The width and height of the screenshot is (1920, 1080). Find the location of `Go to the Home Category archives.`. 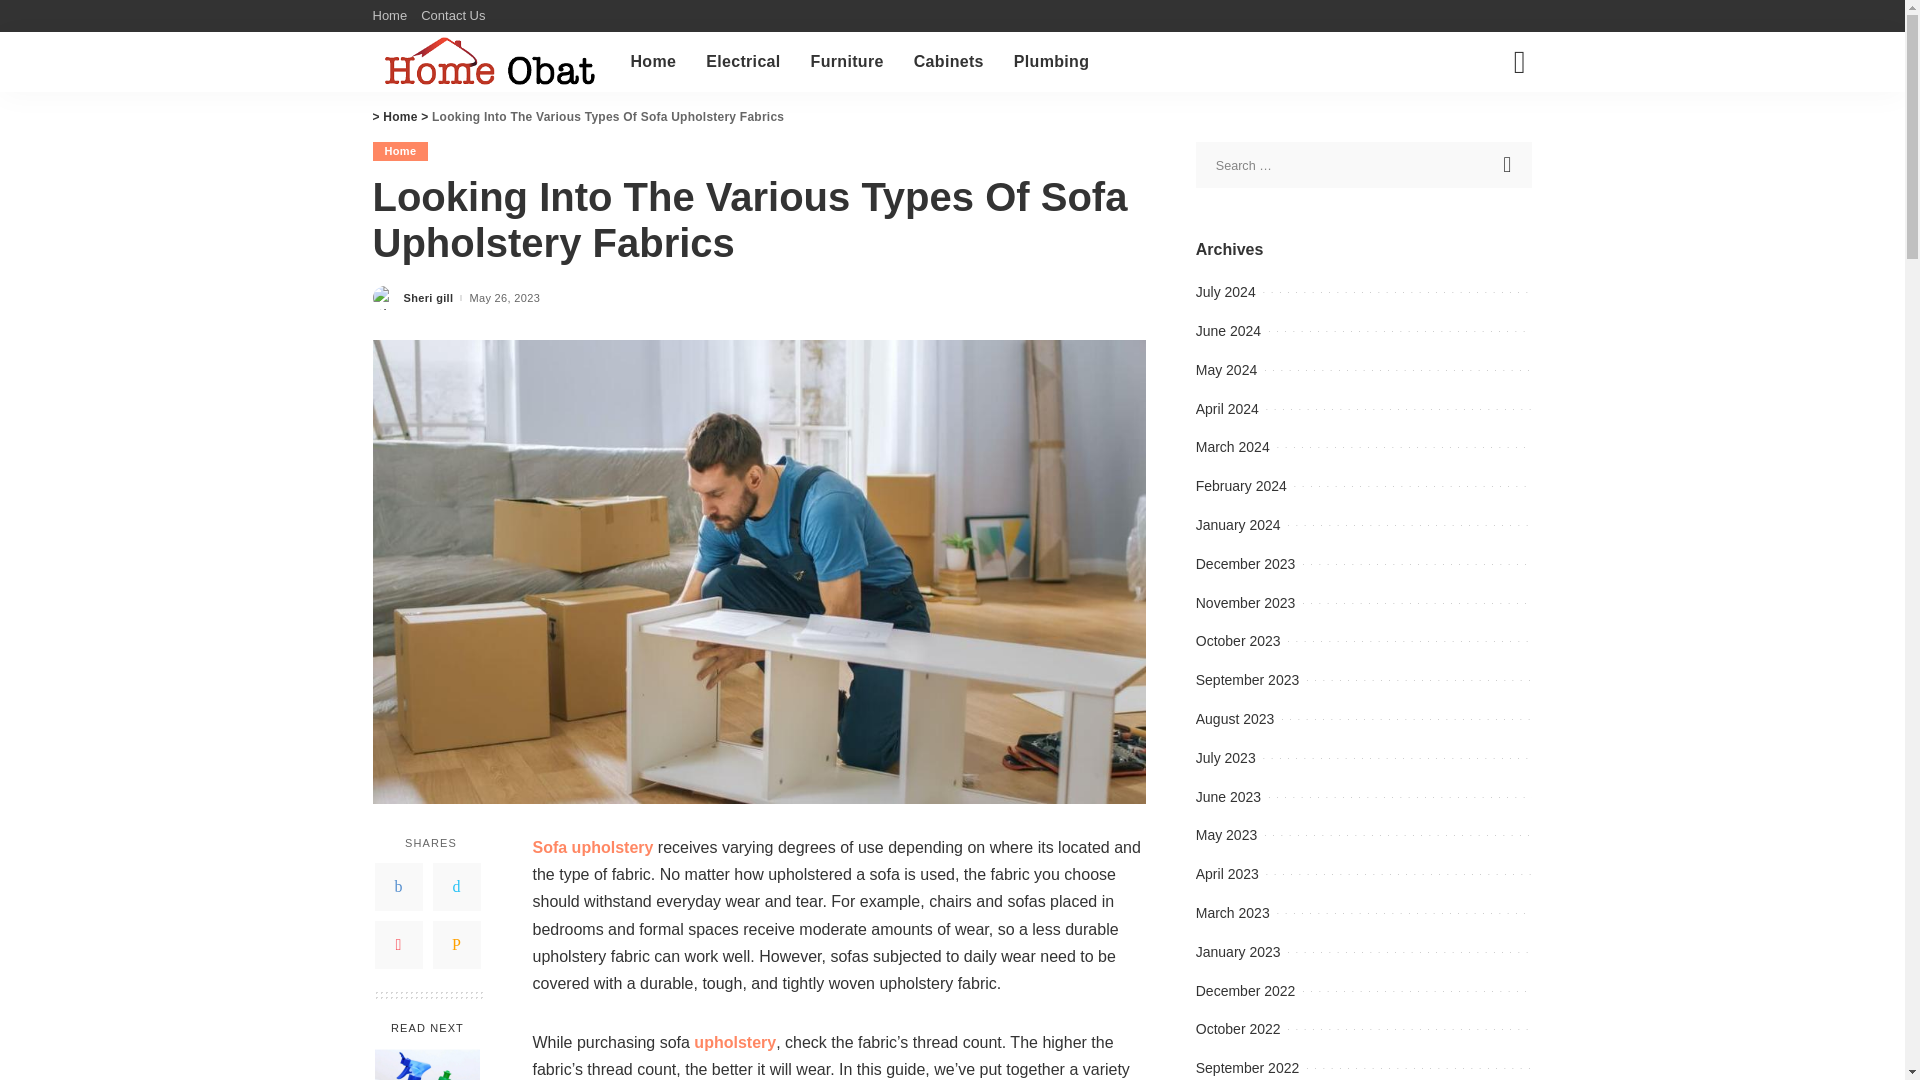

Go to the Home Category archives. is located at coordinates (399, 117).